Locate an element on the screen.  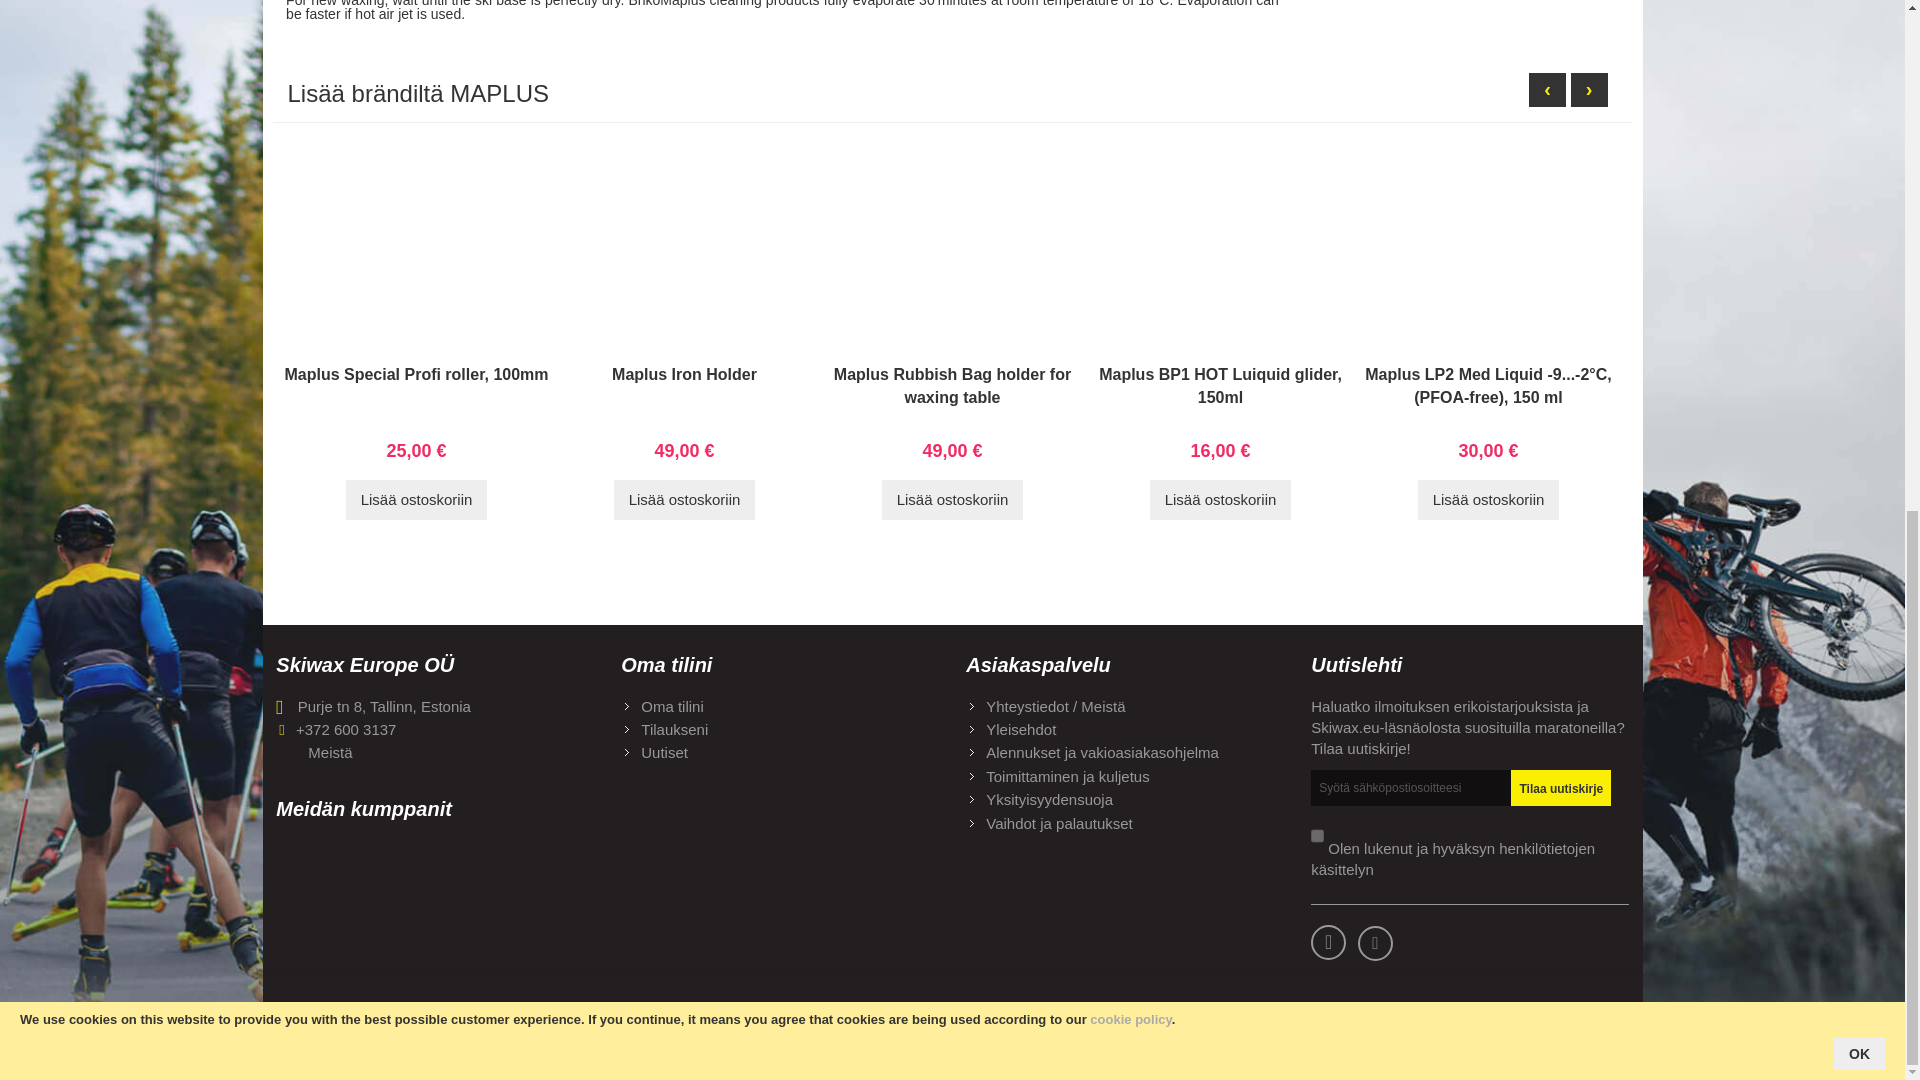
cookie policy is located at coordinates (1130, 52).